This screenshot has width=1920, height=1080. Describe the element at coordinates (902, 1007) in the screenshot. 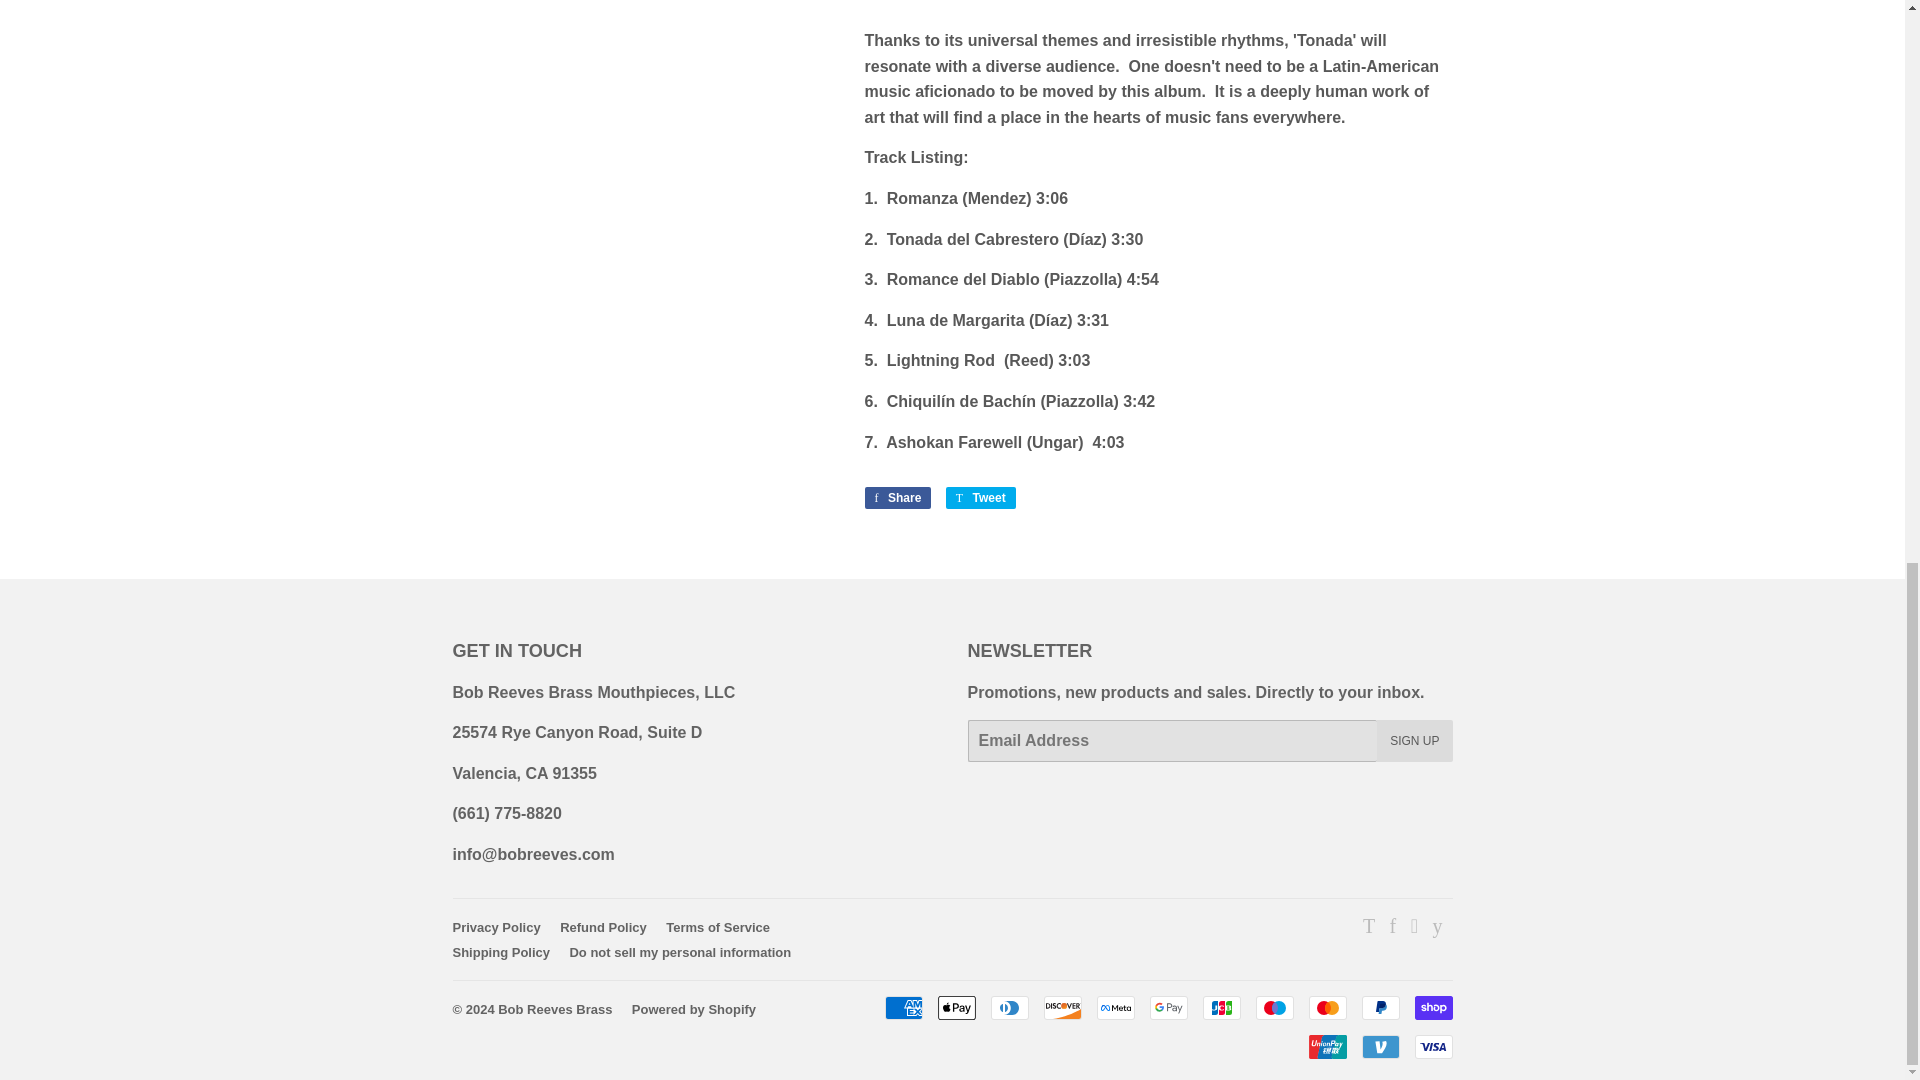

I see `American Express` at that location.